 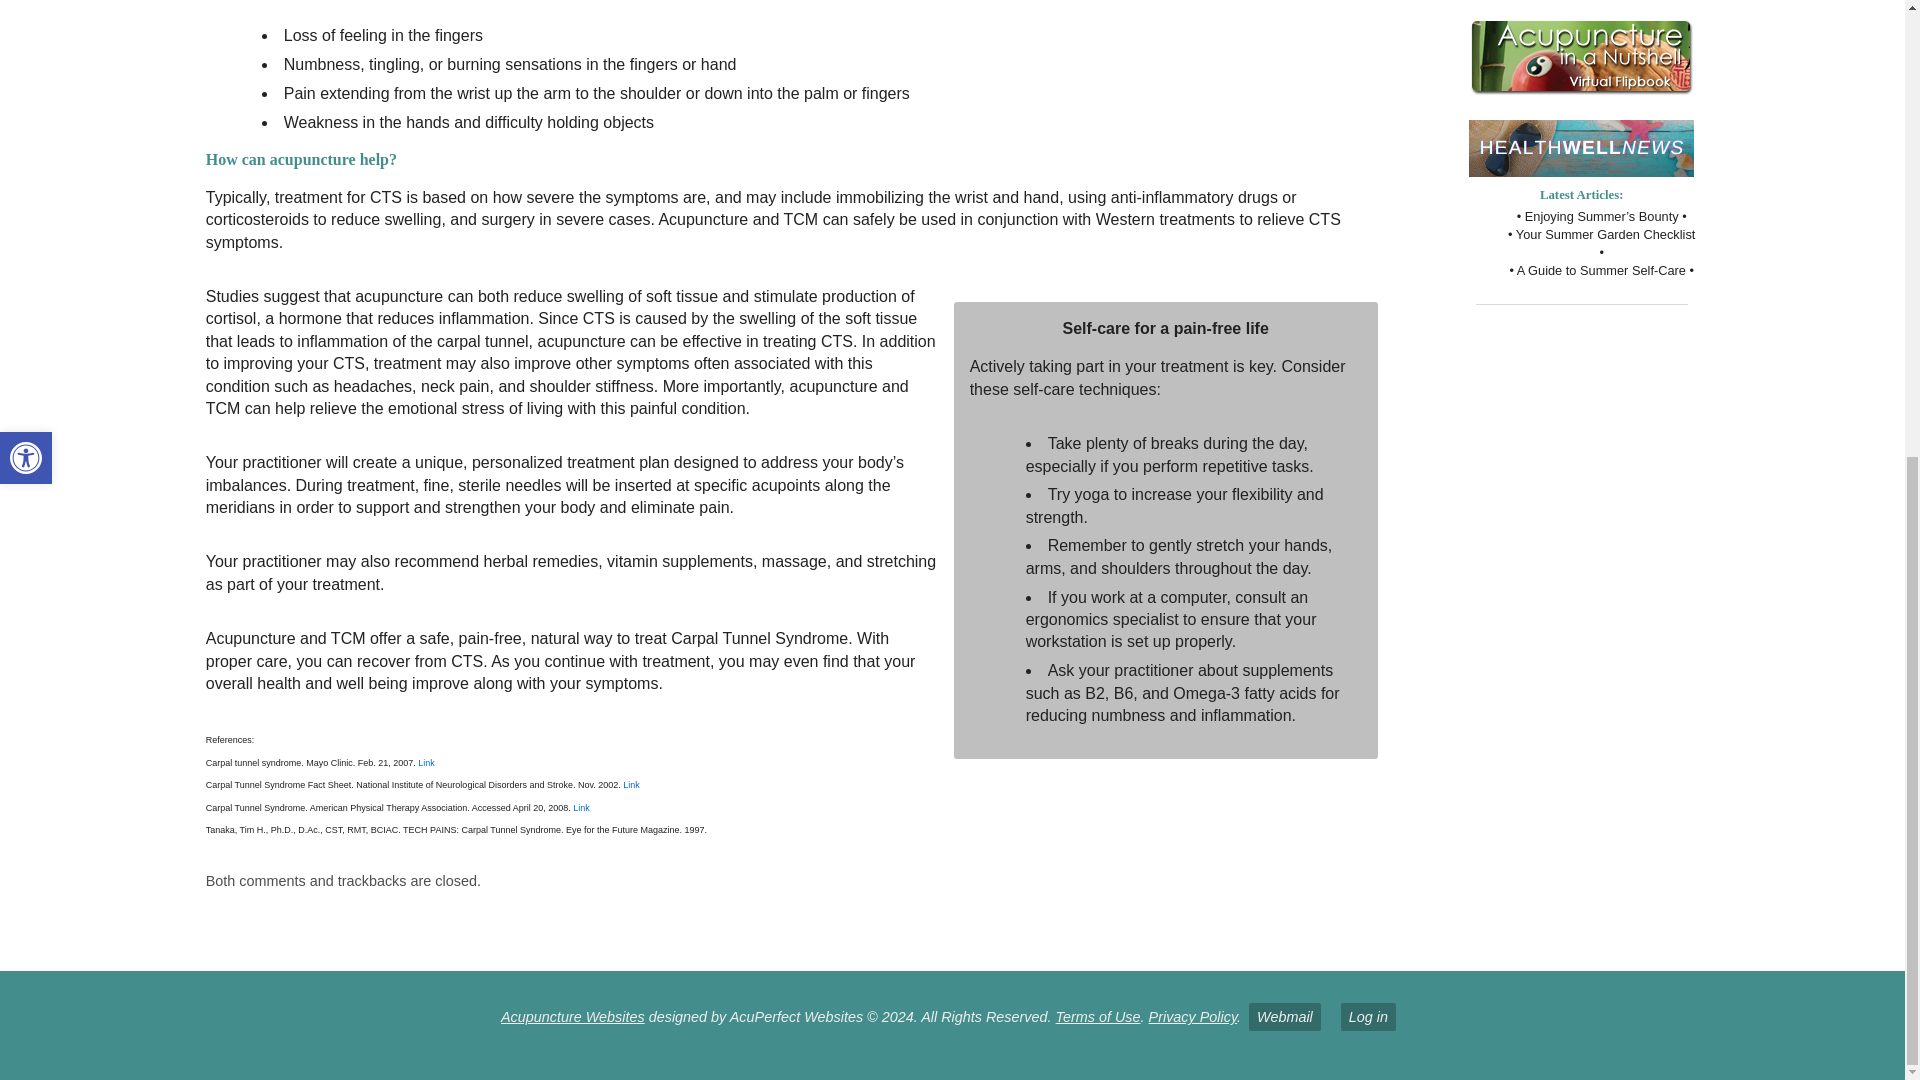 I want to click on Acupuncture Websites, so click(x=573, y=1016).